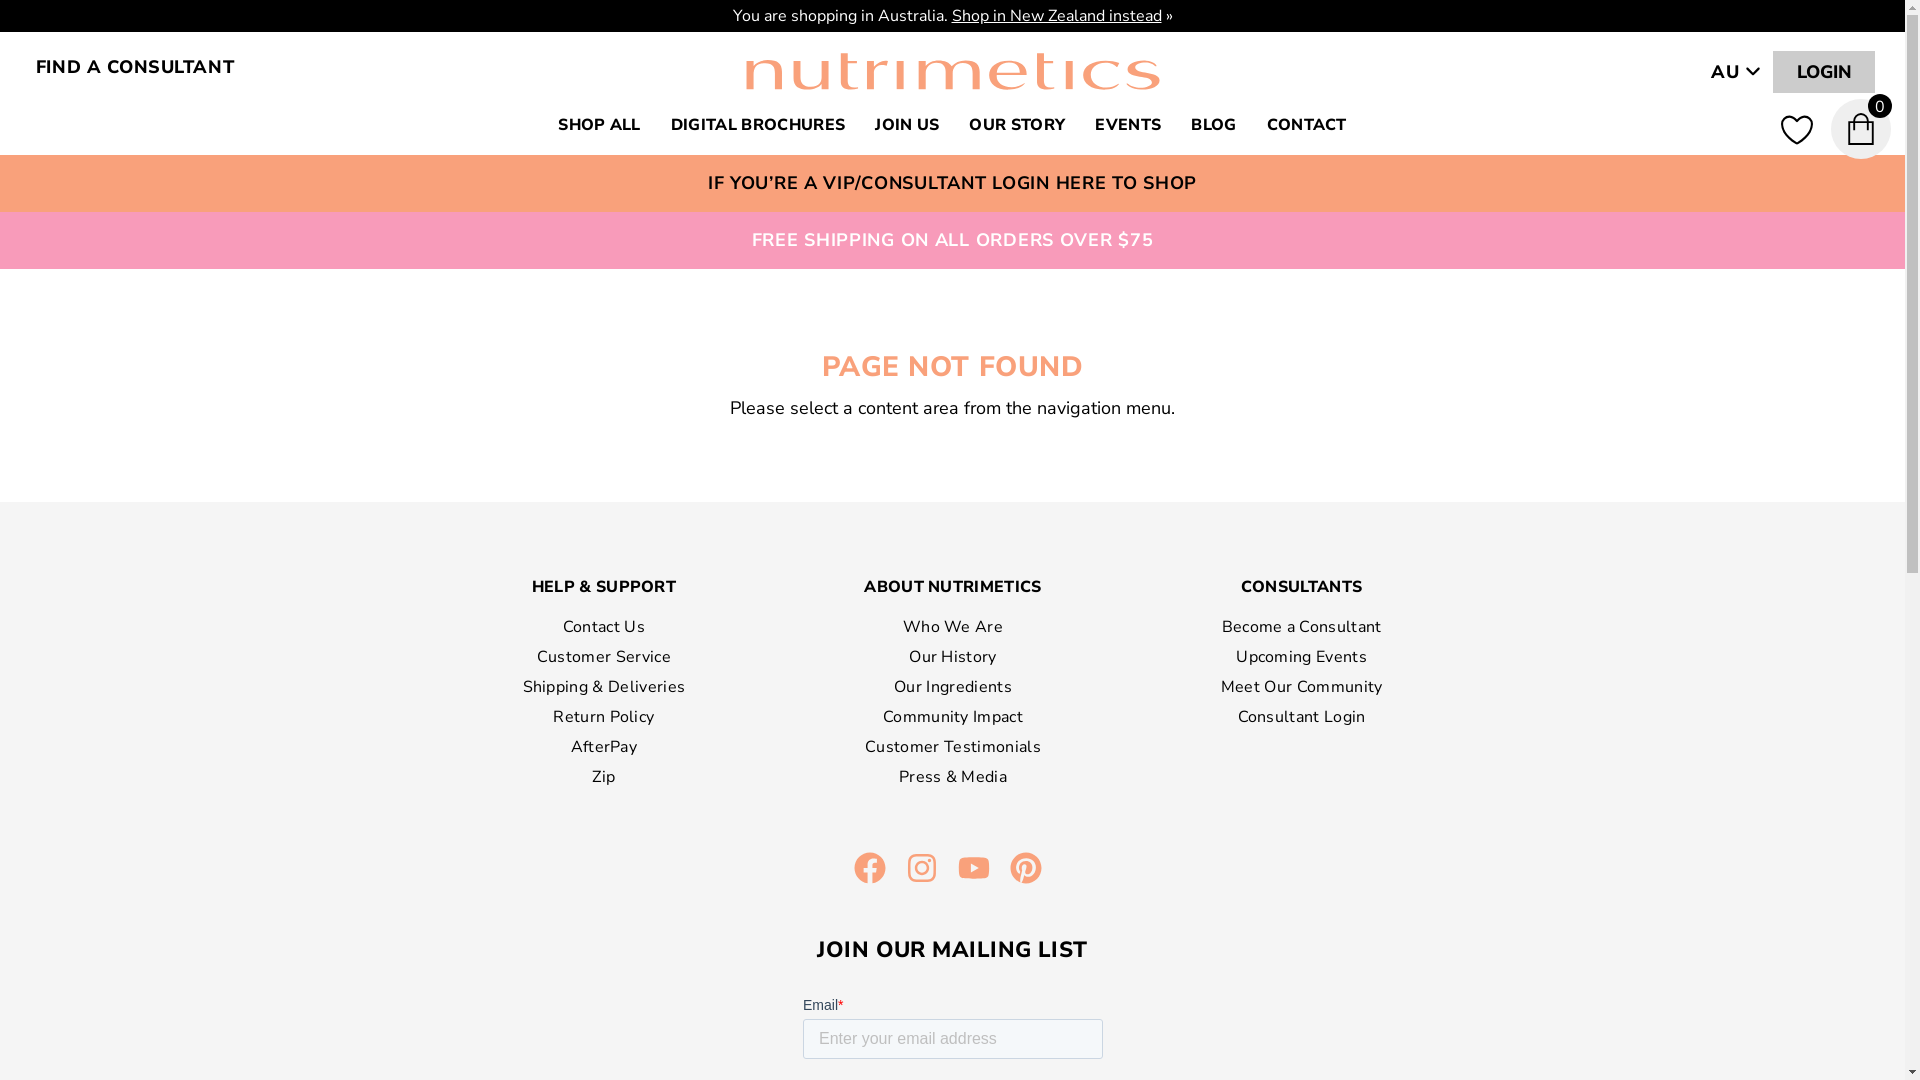  I want to click on Customer Testimonials, so click(952, 747).